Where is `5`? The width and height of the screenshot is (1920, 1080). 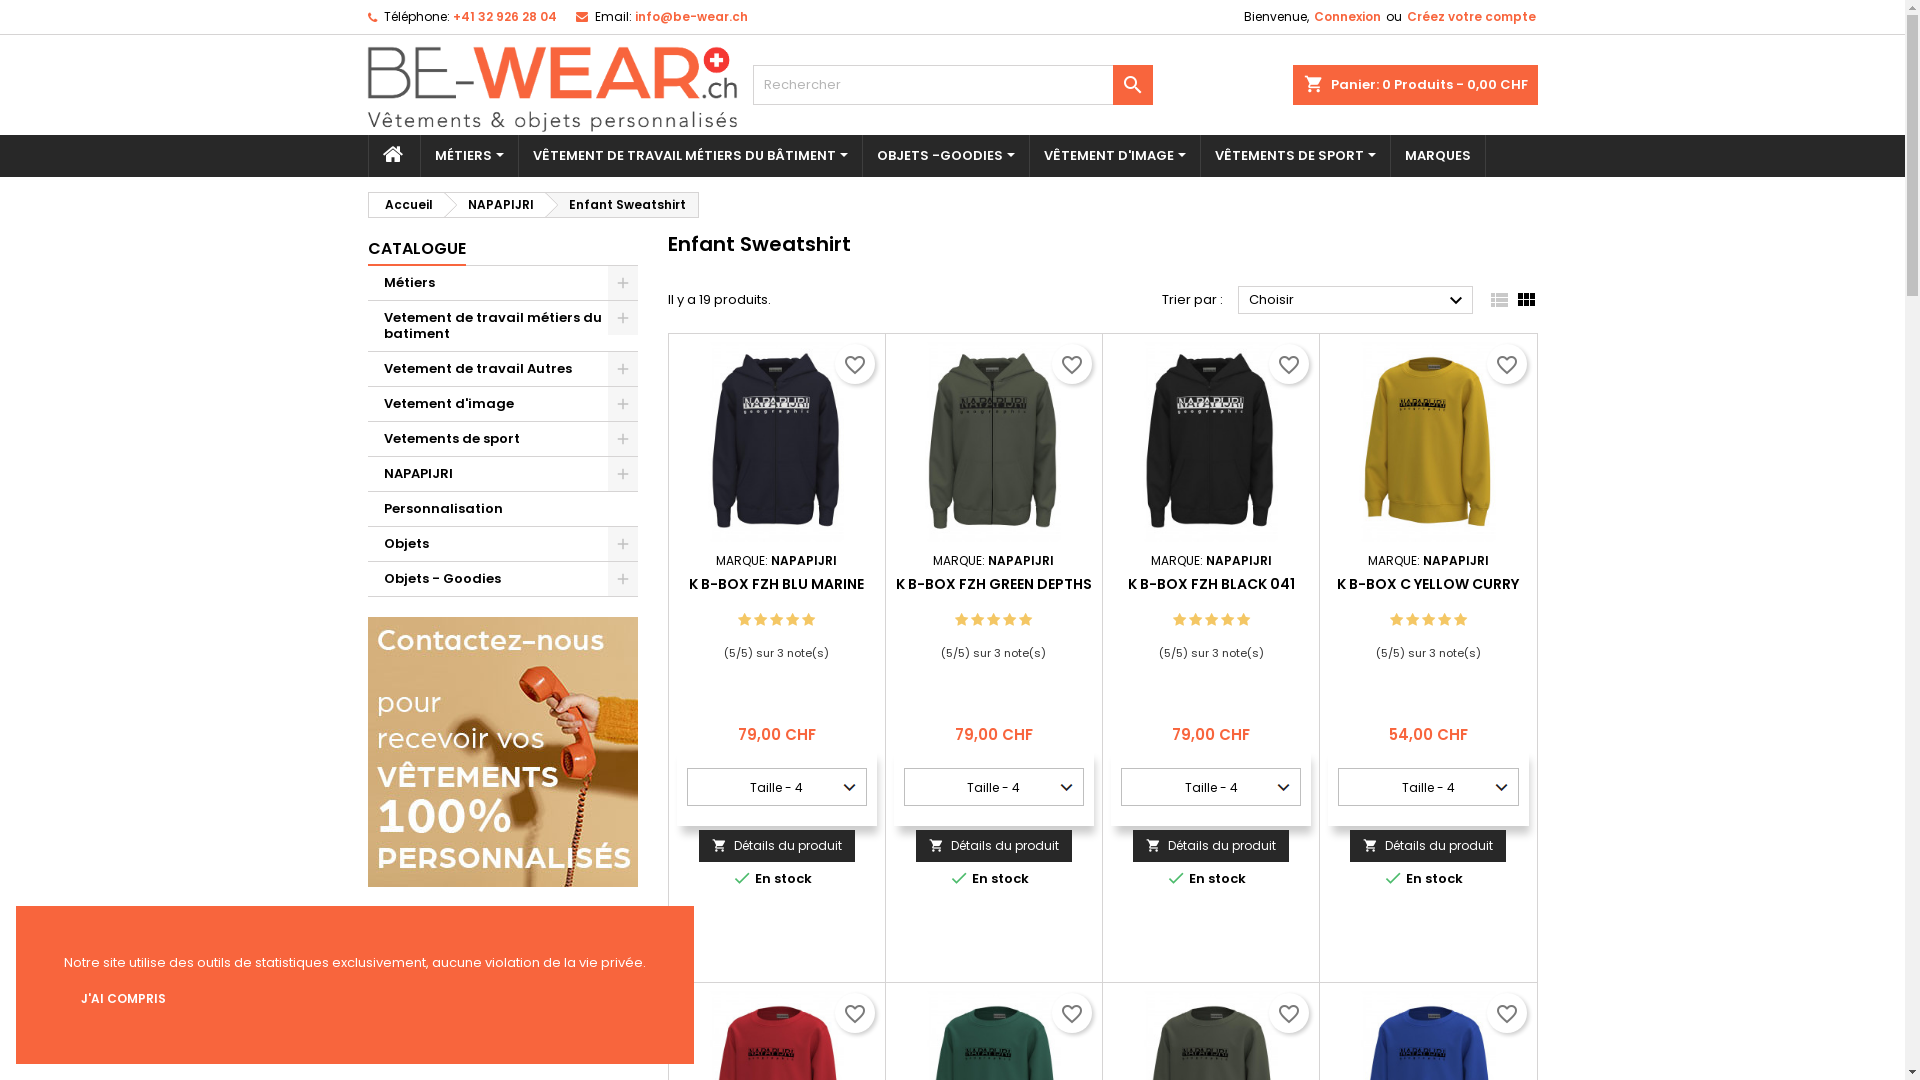 5 is located at coordinates (1026, 620).